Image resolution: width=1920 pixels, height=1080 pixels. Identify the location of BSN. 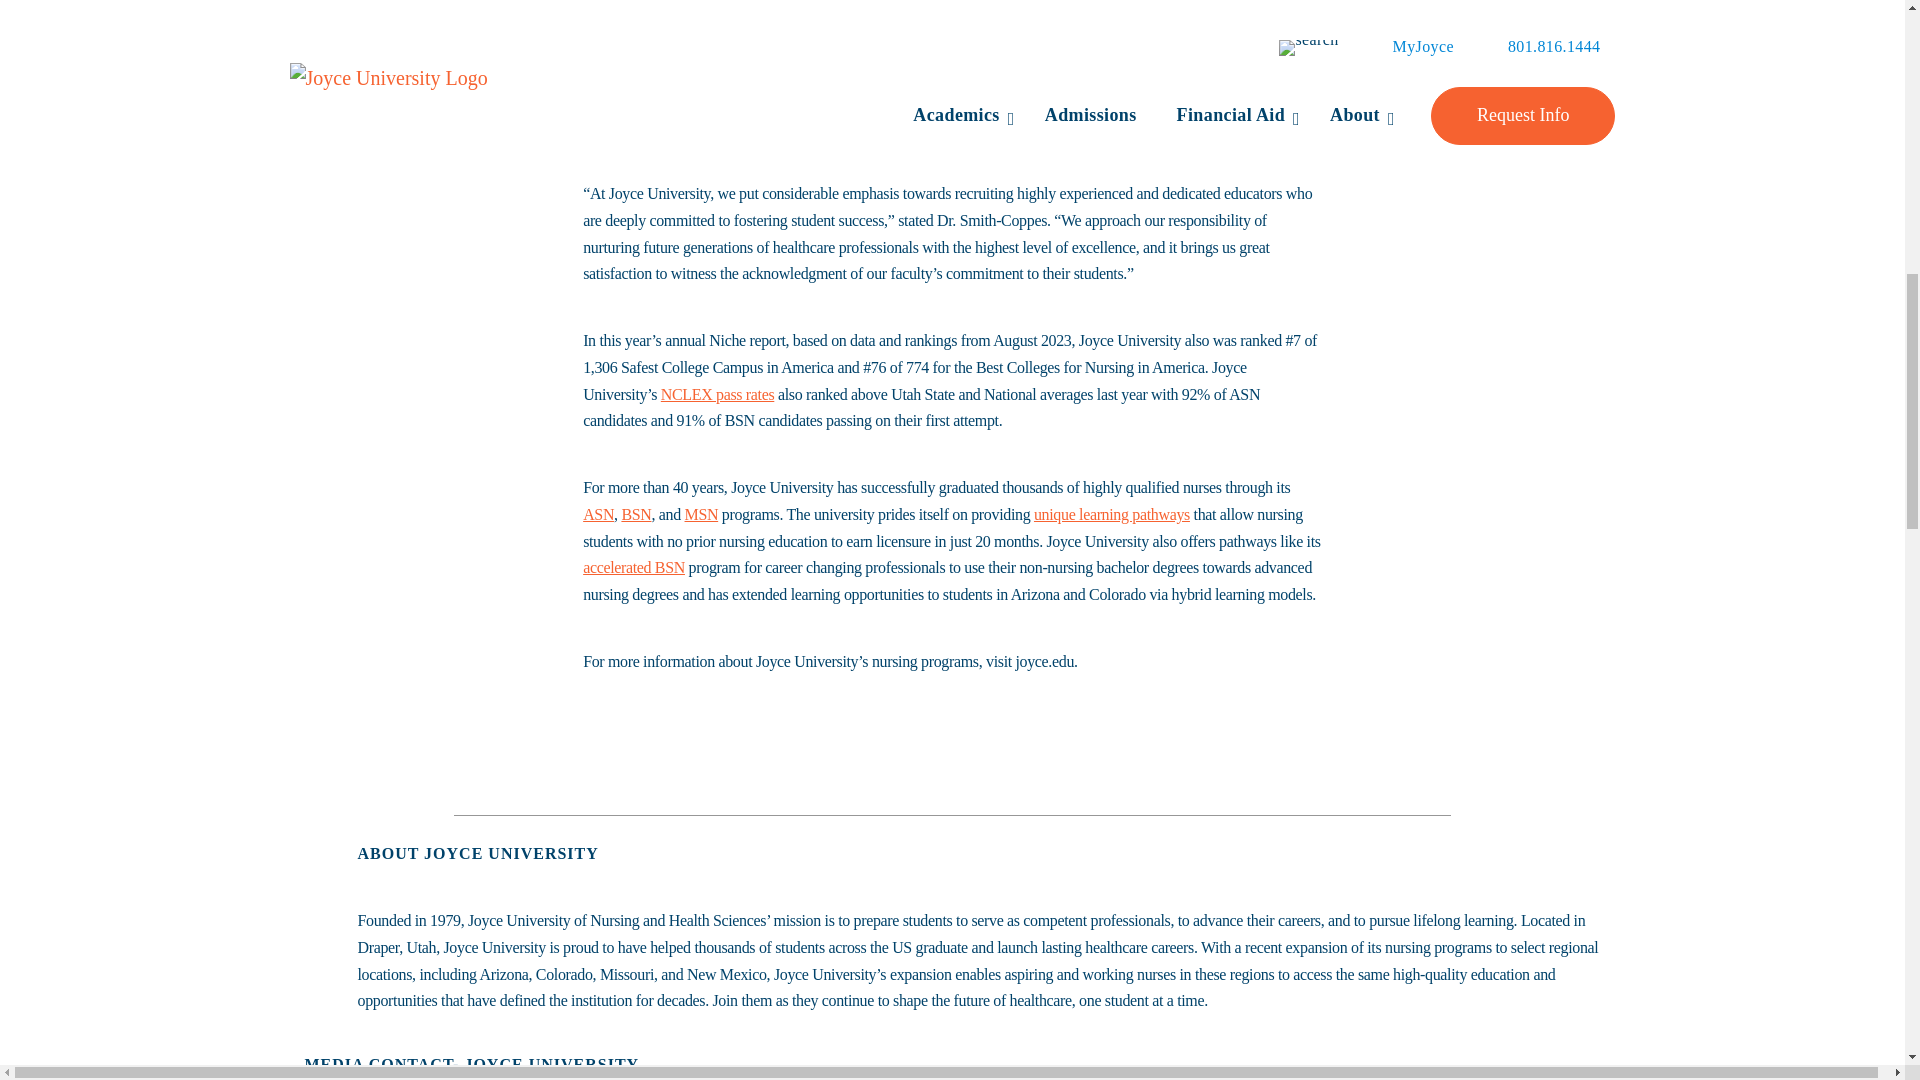
(635, 514).